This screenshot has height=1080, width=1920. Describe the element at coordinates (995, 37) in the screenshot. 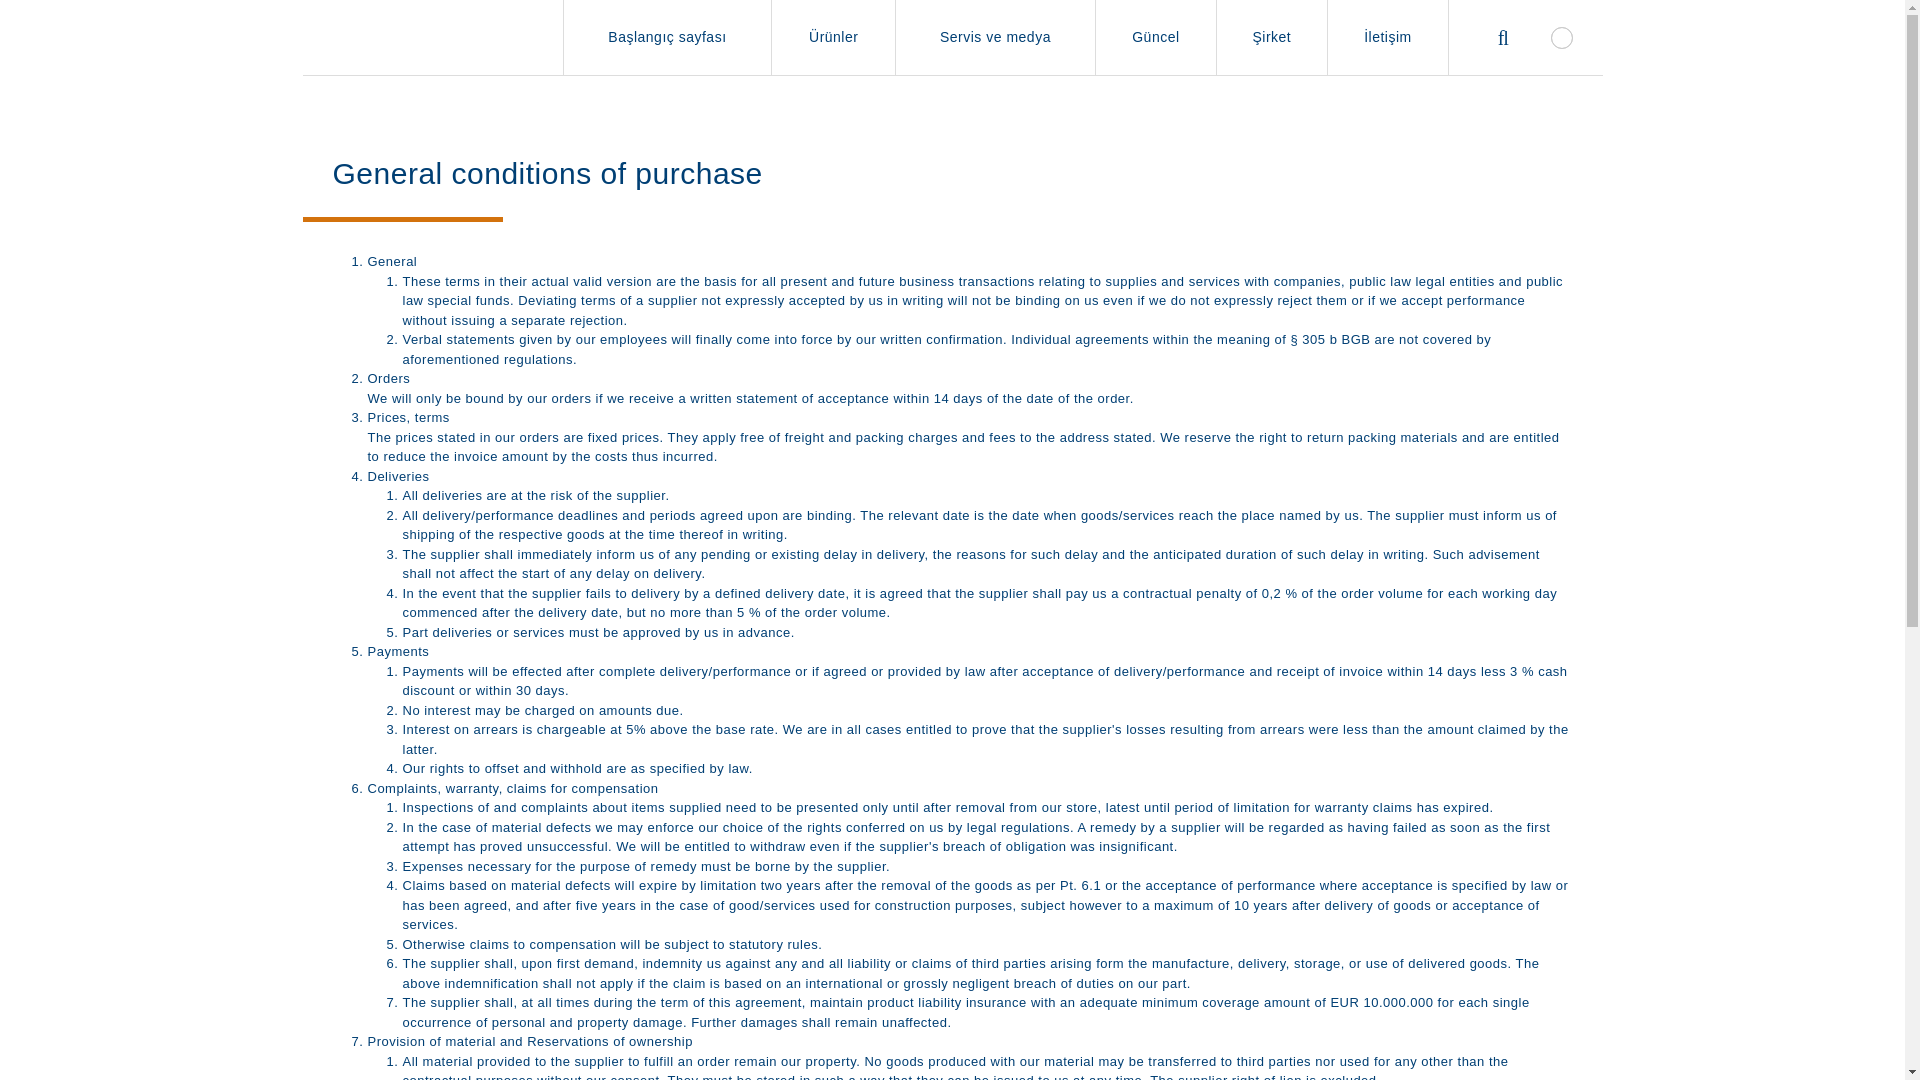

I see `Servis ve medya` at that location.